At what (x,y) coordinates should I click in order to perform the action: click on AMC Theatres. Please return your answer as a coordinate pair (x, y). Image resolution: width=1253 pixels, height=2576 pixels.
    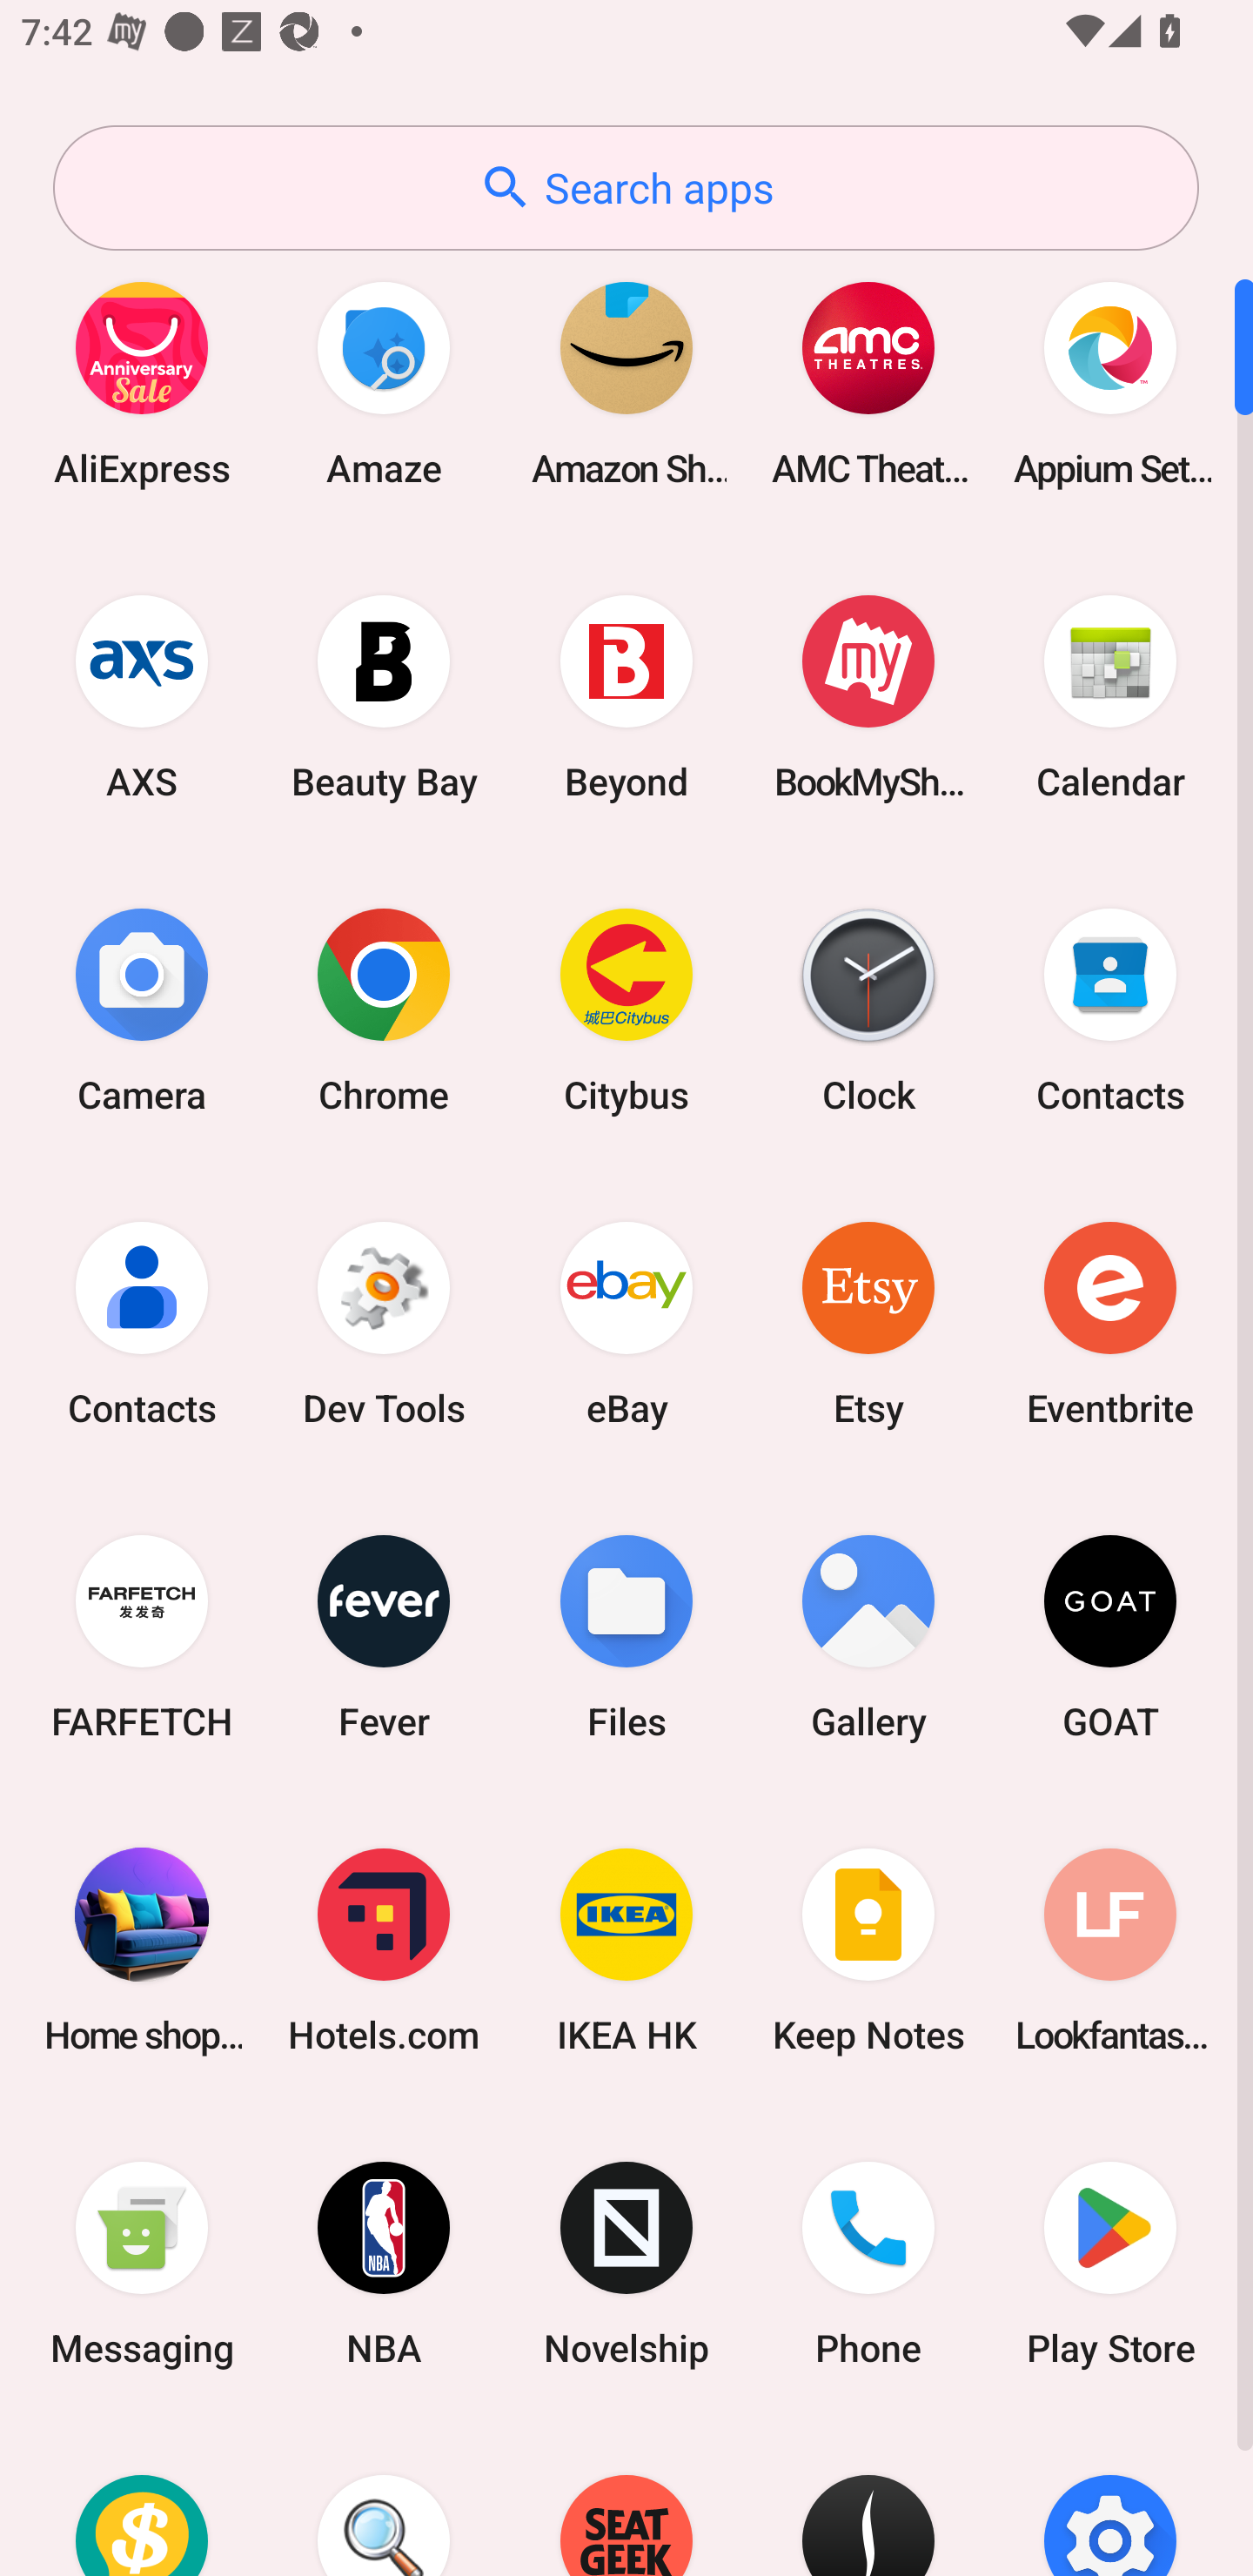
    Looking at the image, I should click on (868, 383).